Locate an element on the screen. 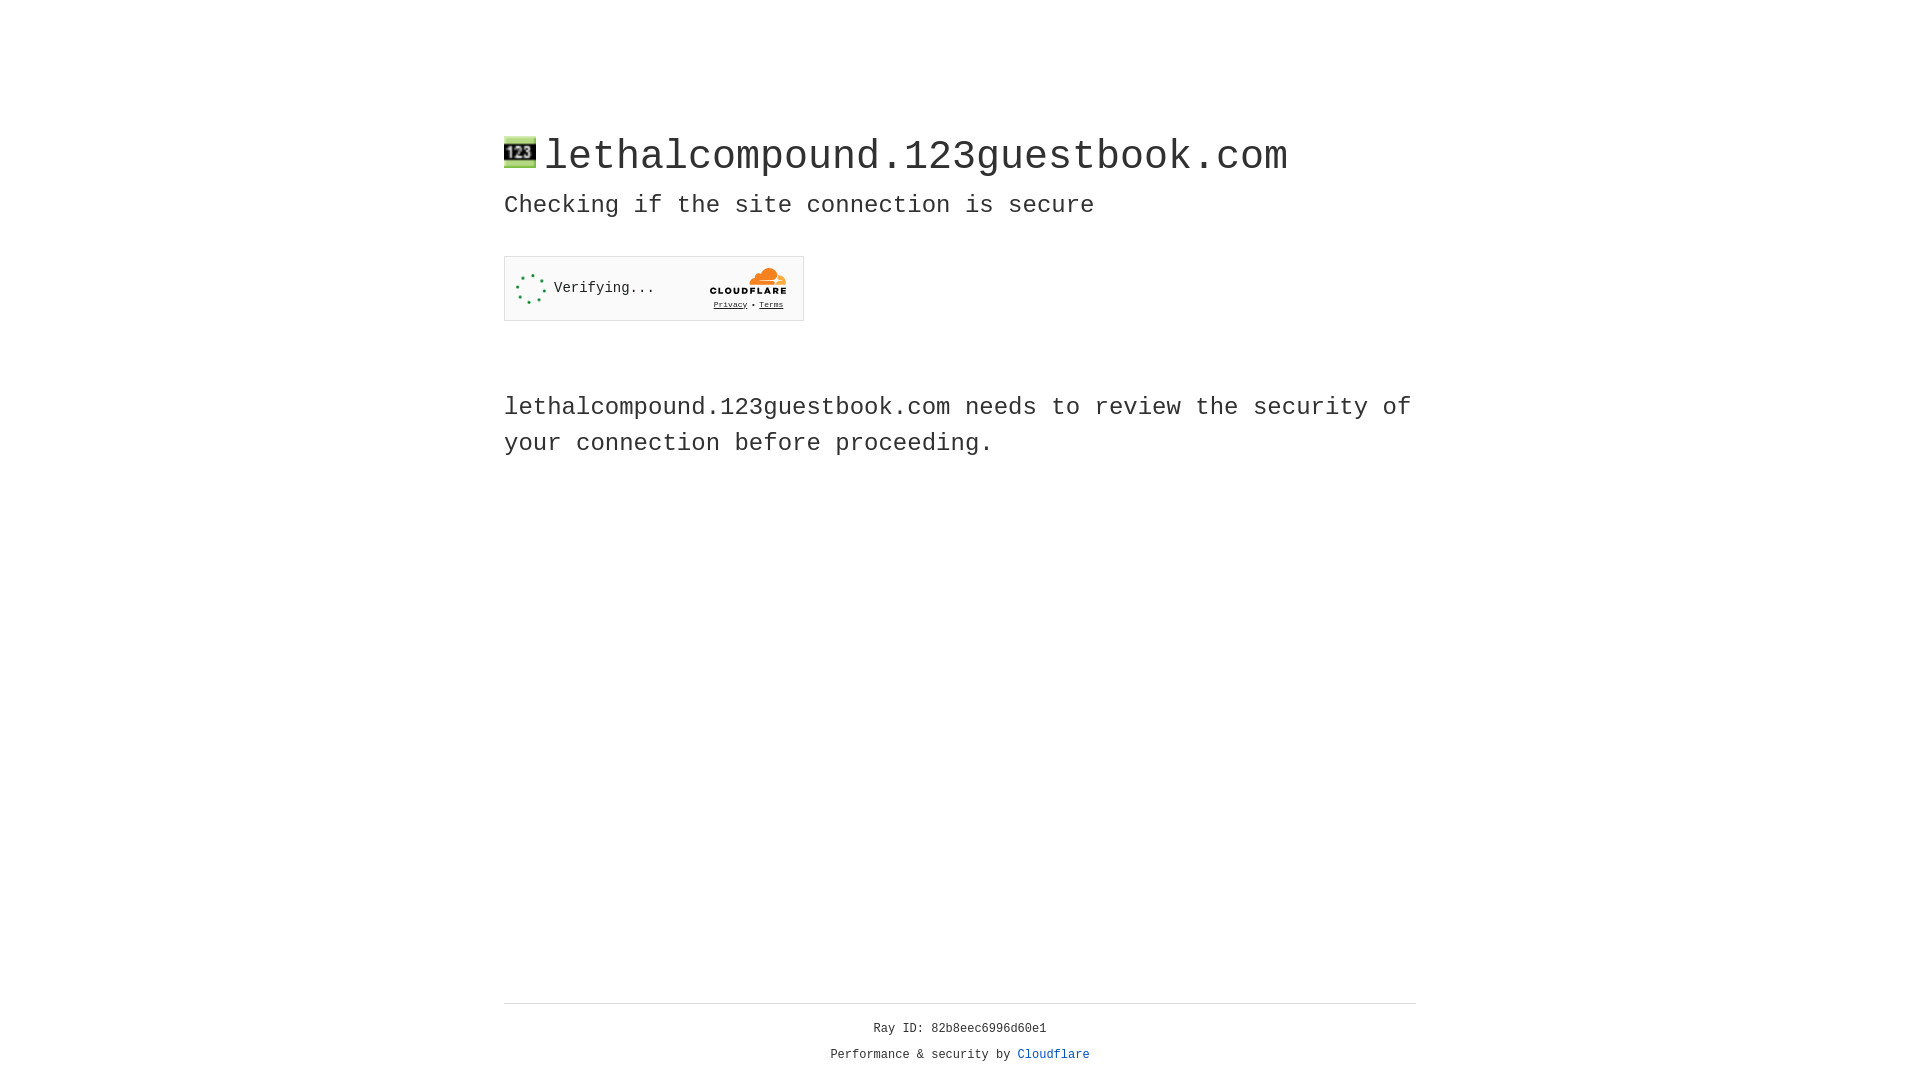 This screenshot has width=1920, height=1080. Cloudflare is located at coordinates (1054, 1055).